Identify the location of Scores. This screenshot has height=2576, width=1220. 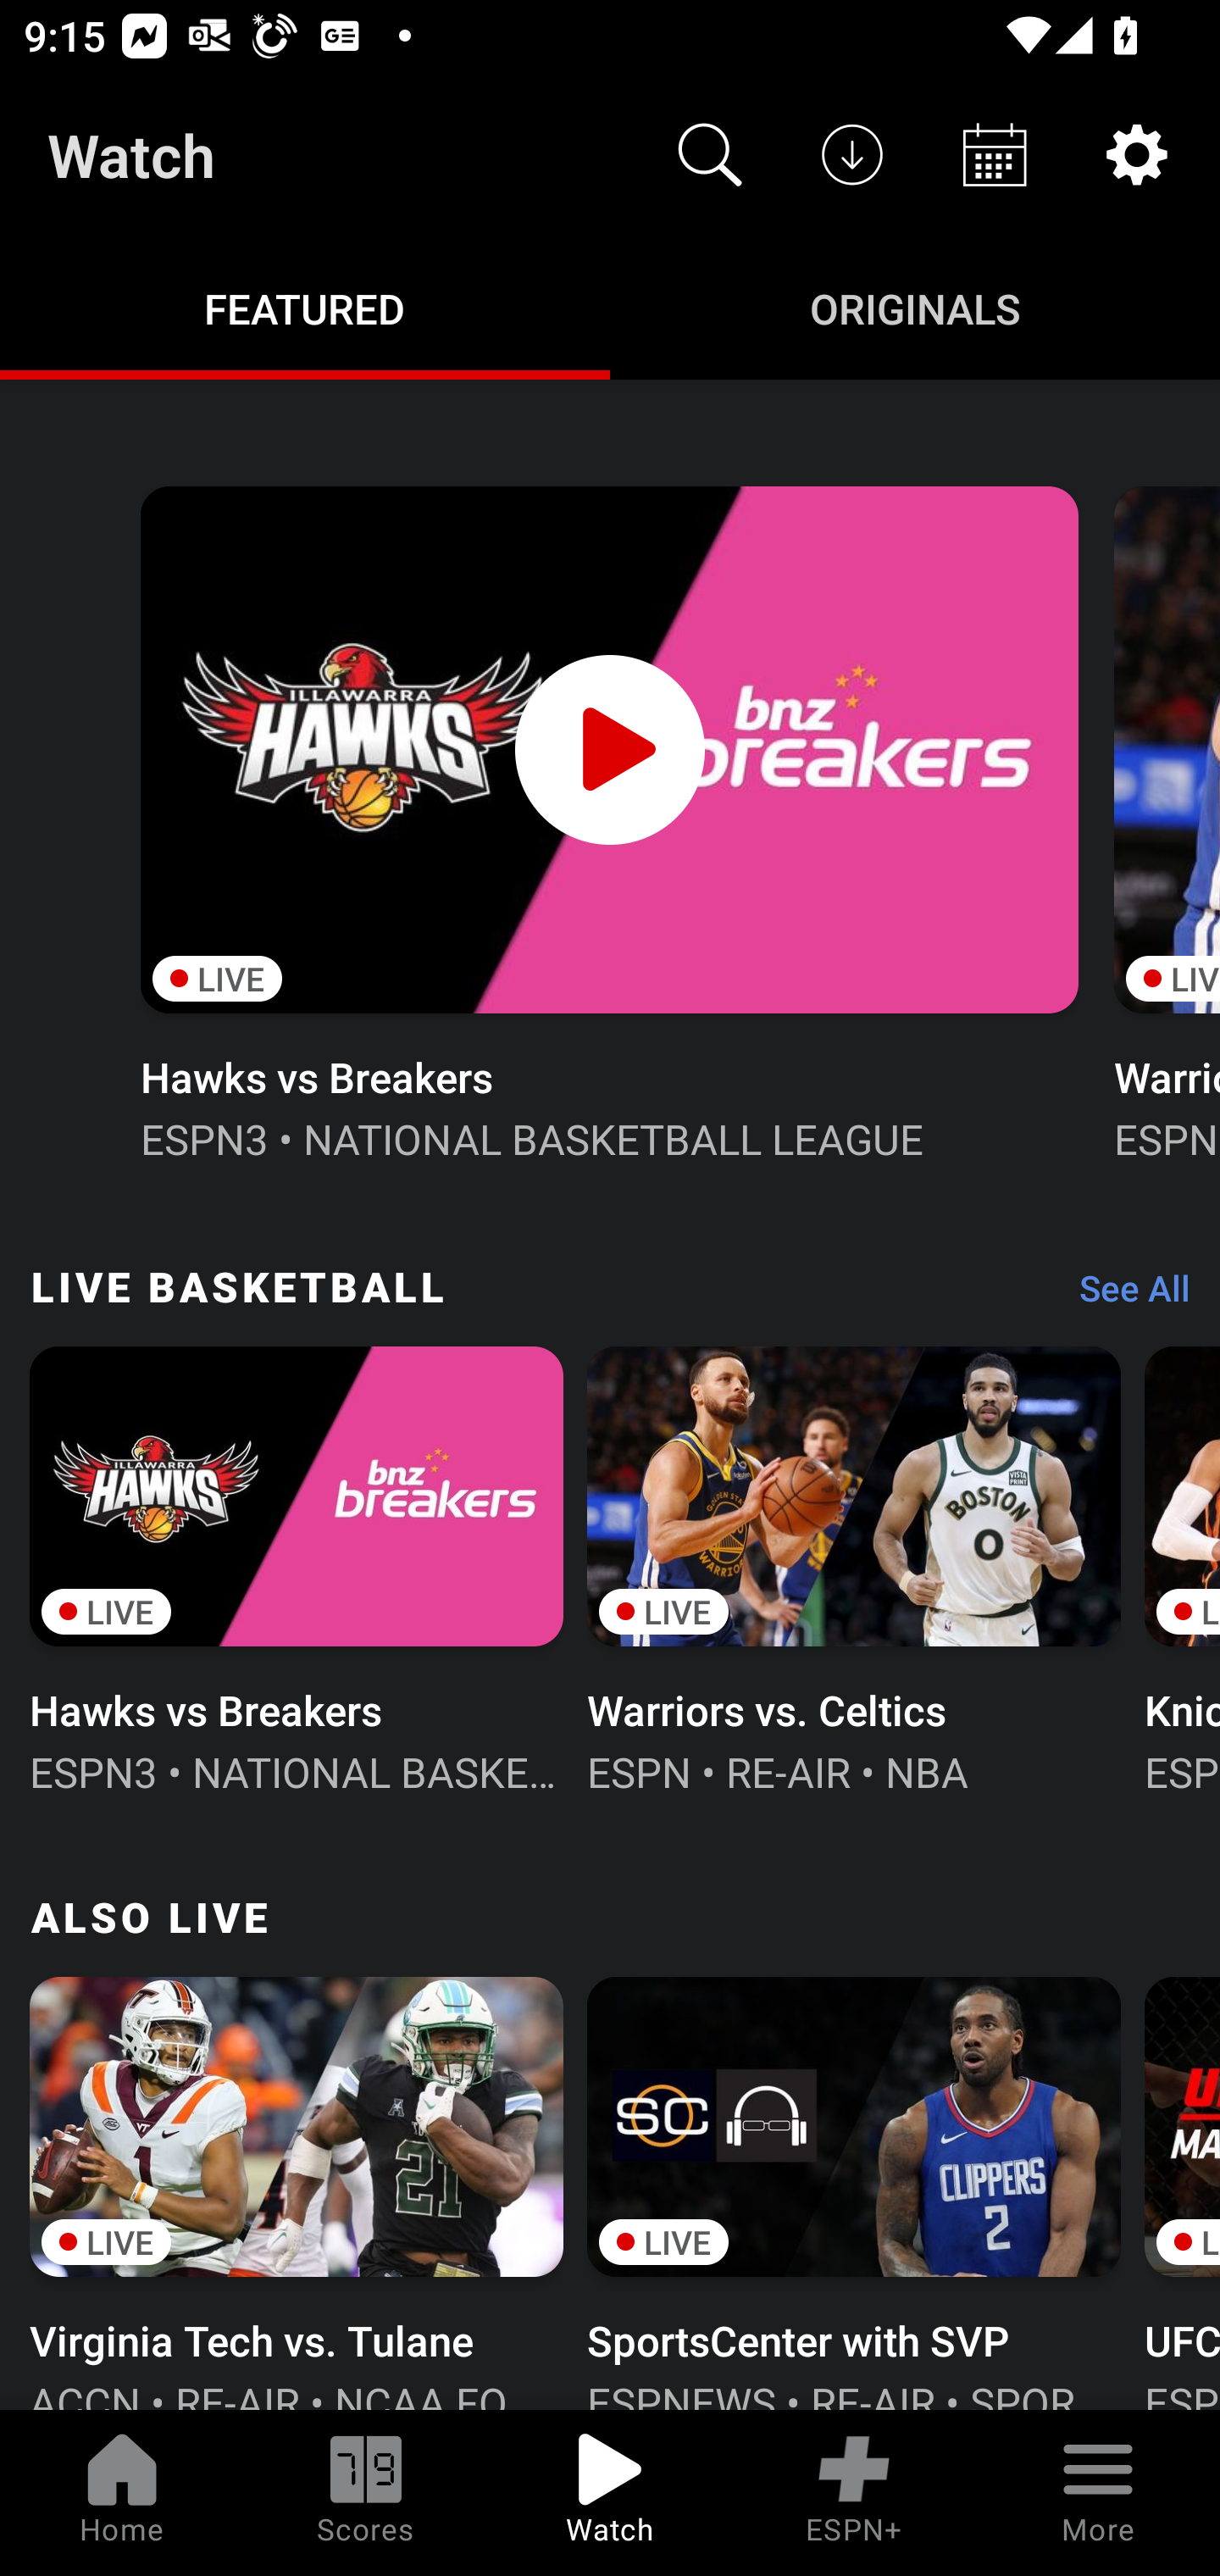
(366, 2493).